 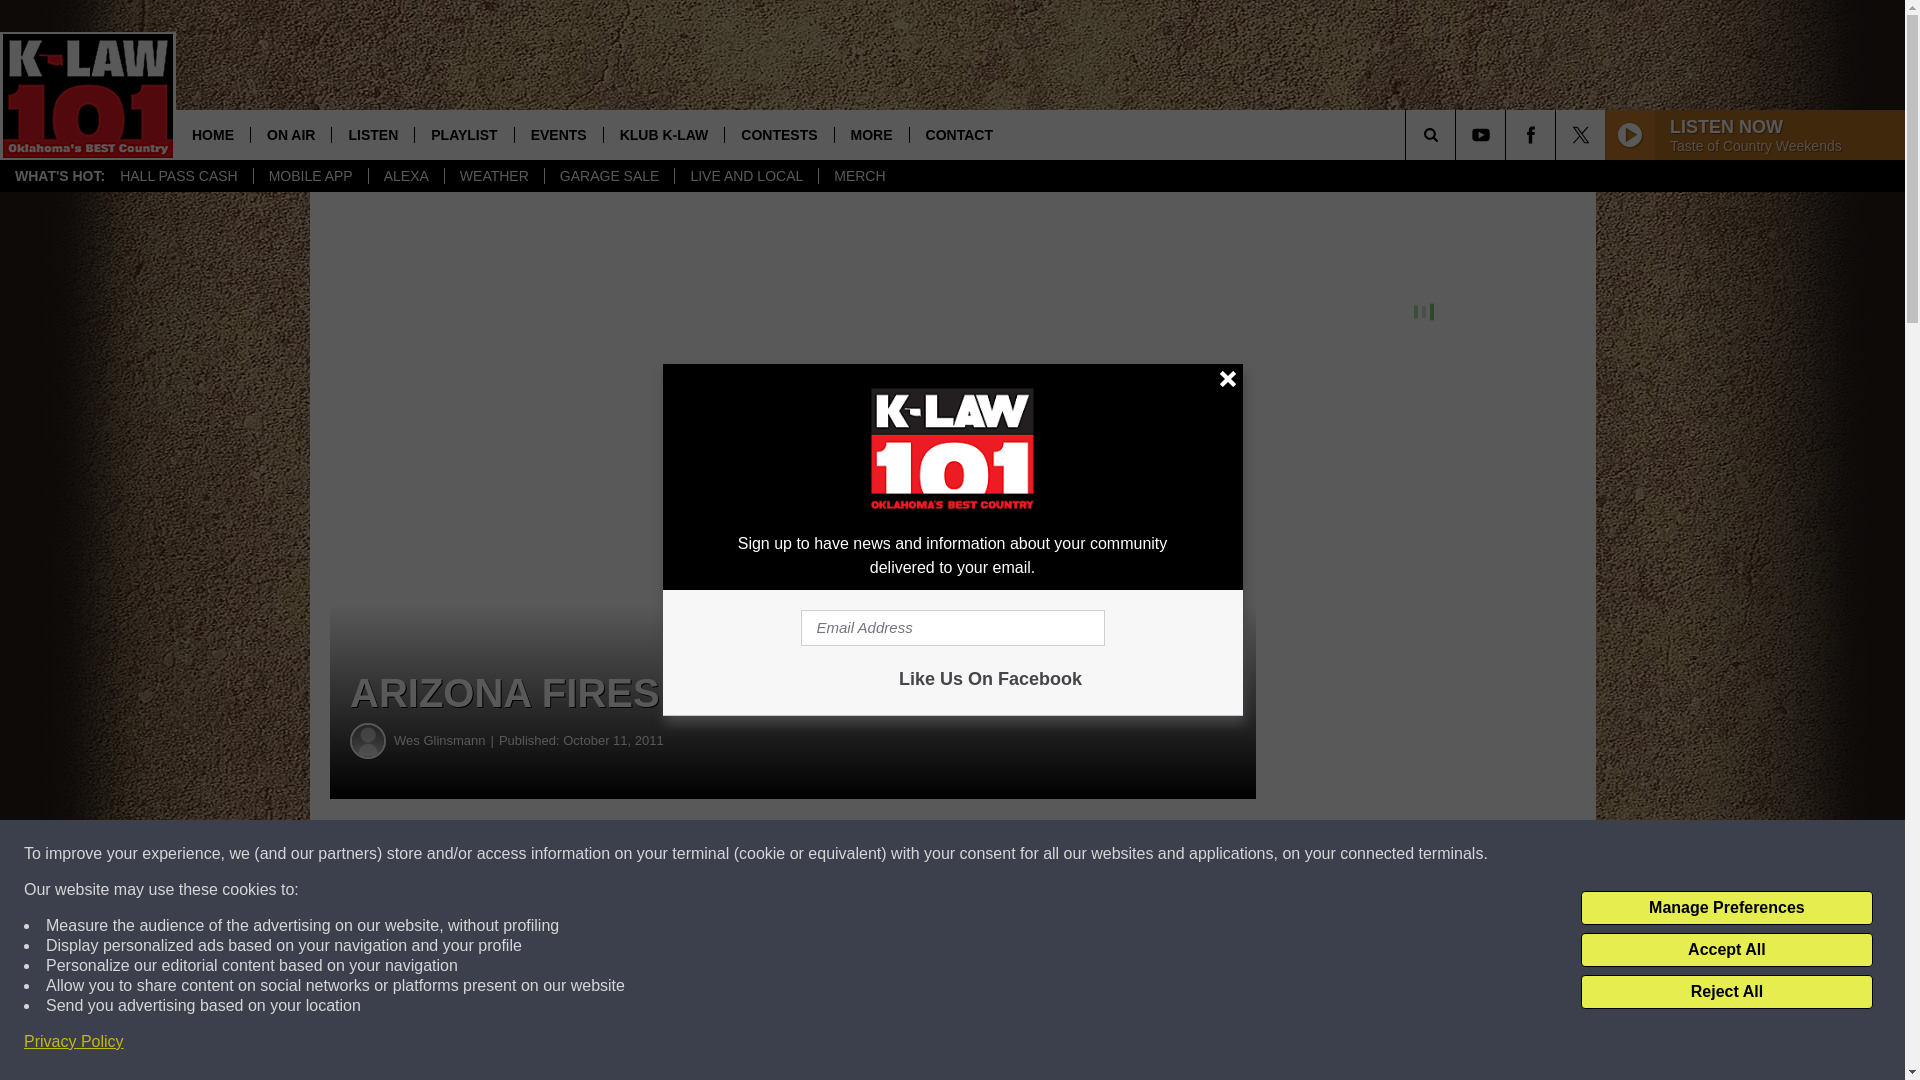 I want to click on Reject All, so click(x=1726, y=992).